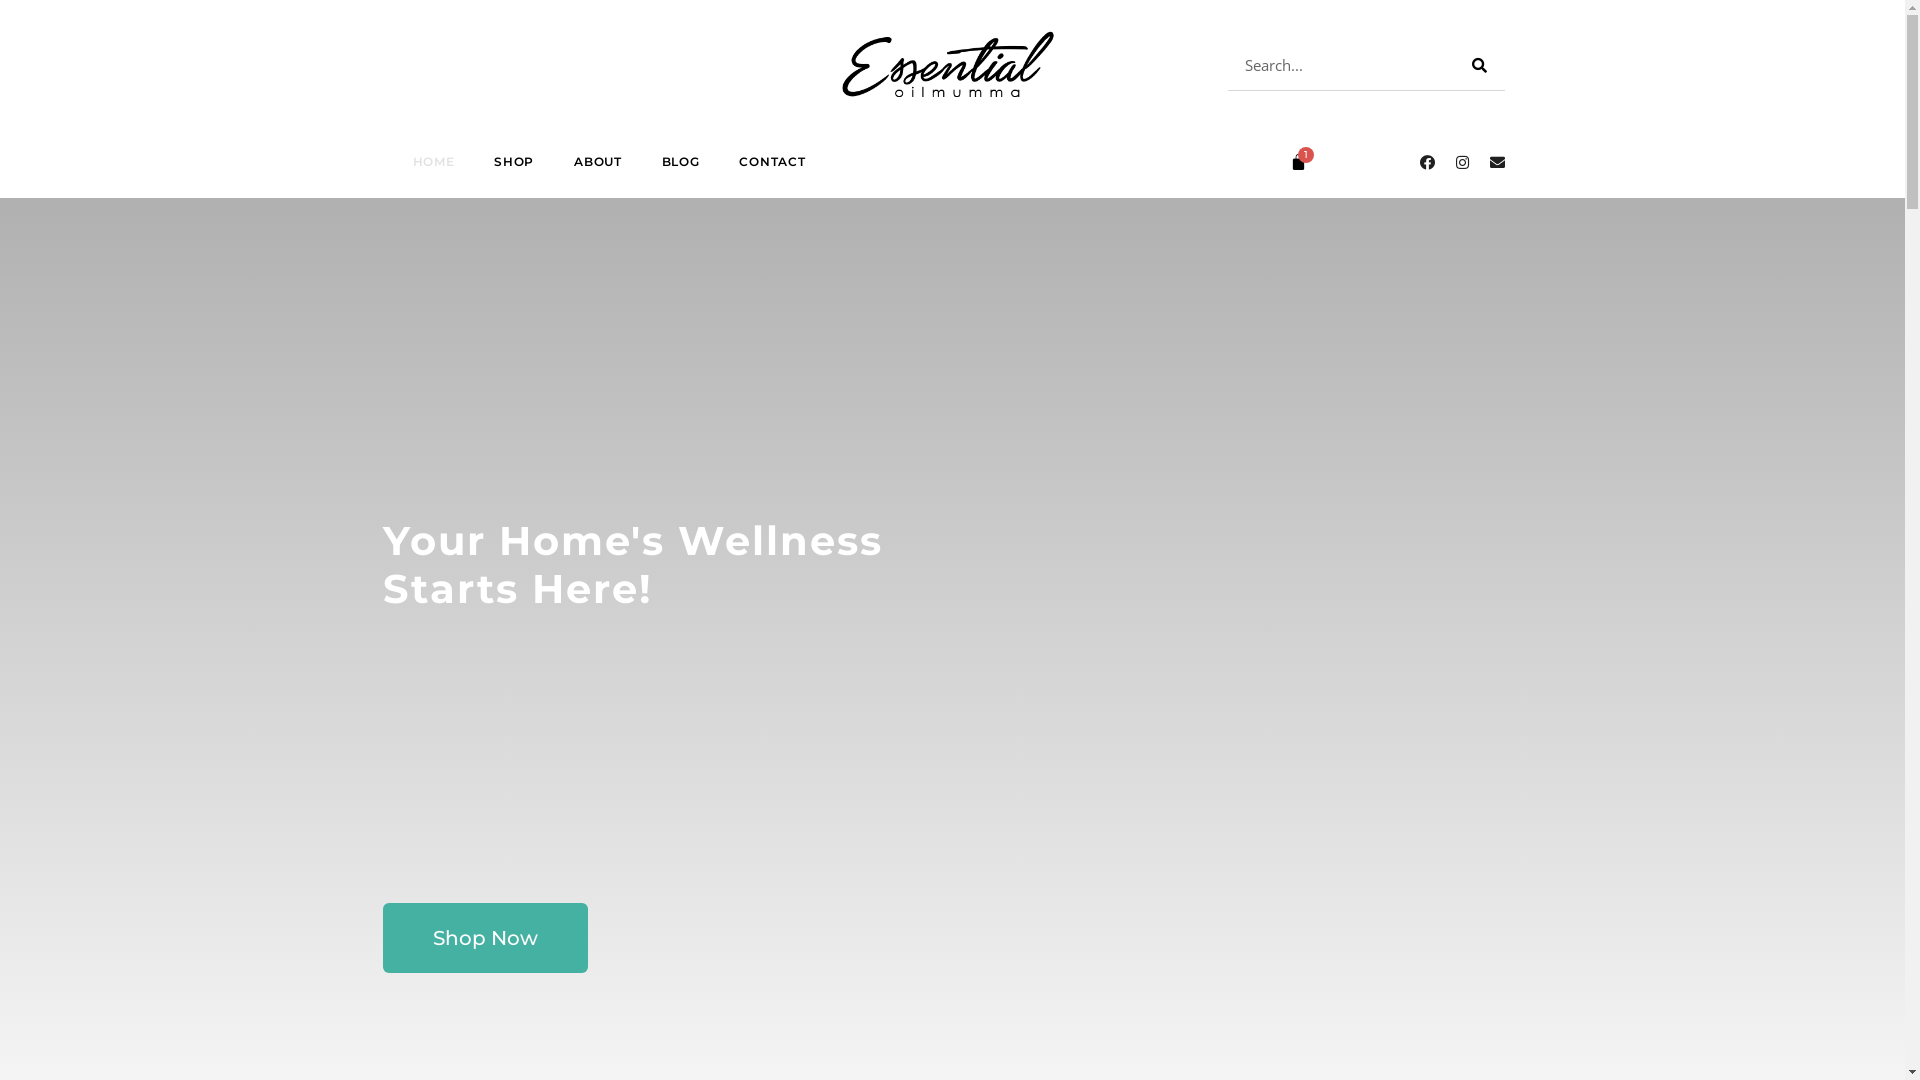 The image size is (1920, 1080). Describe the element at coordinates (1462, 162) in the screenshot. I see `Instagram` at that location.